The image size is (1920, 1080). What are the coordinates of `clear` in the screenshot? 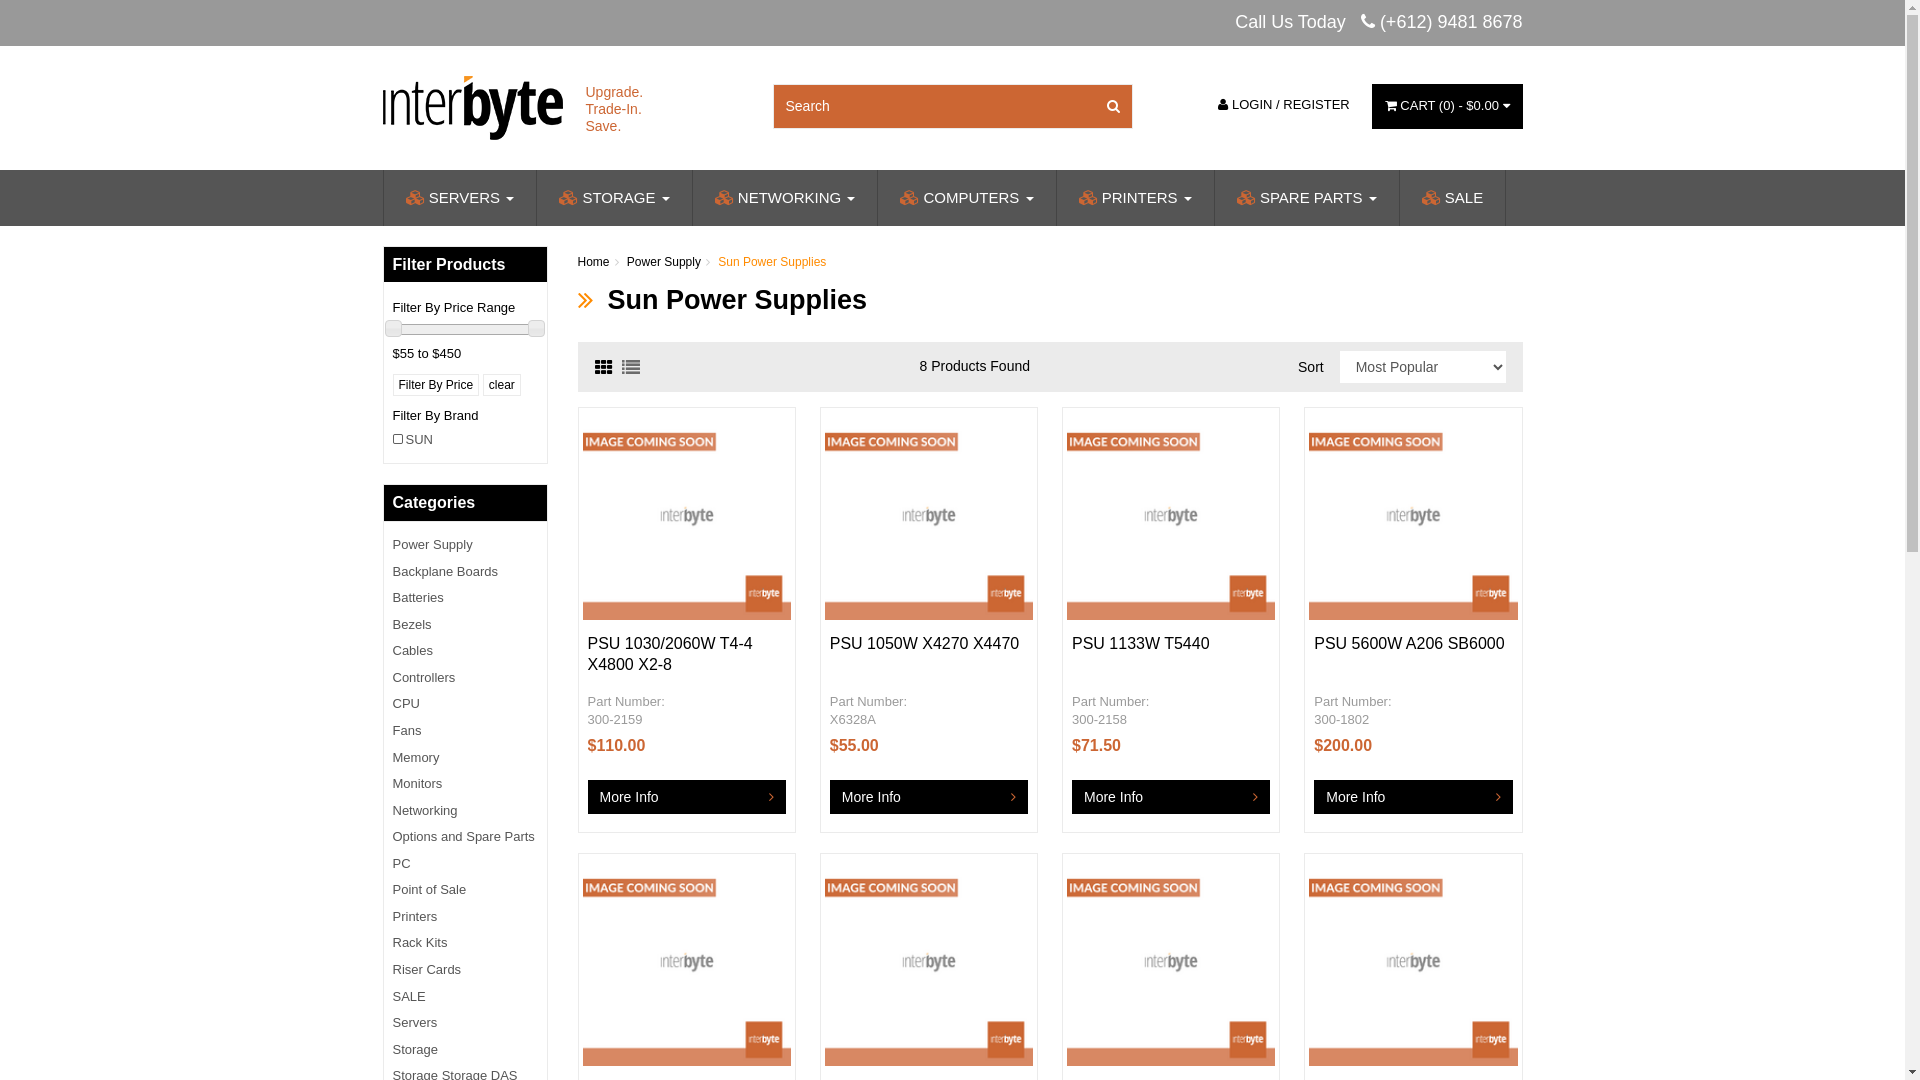 It's located at (502, 384).